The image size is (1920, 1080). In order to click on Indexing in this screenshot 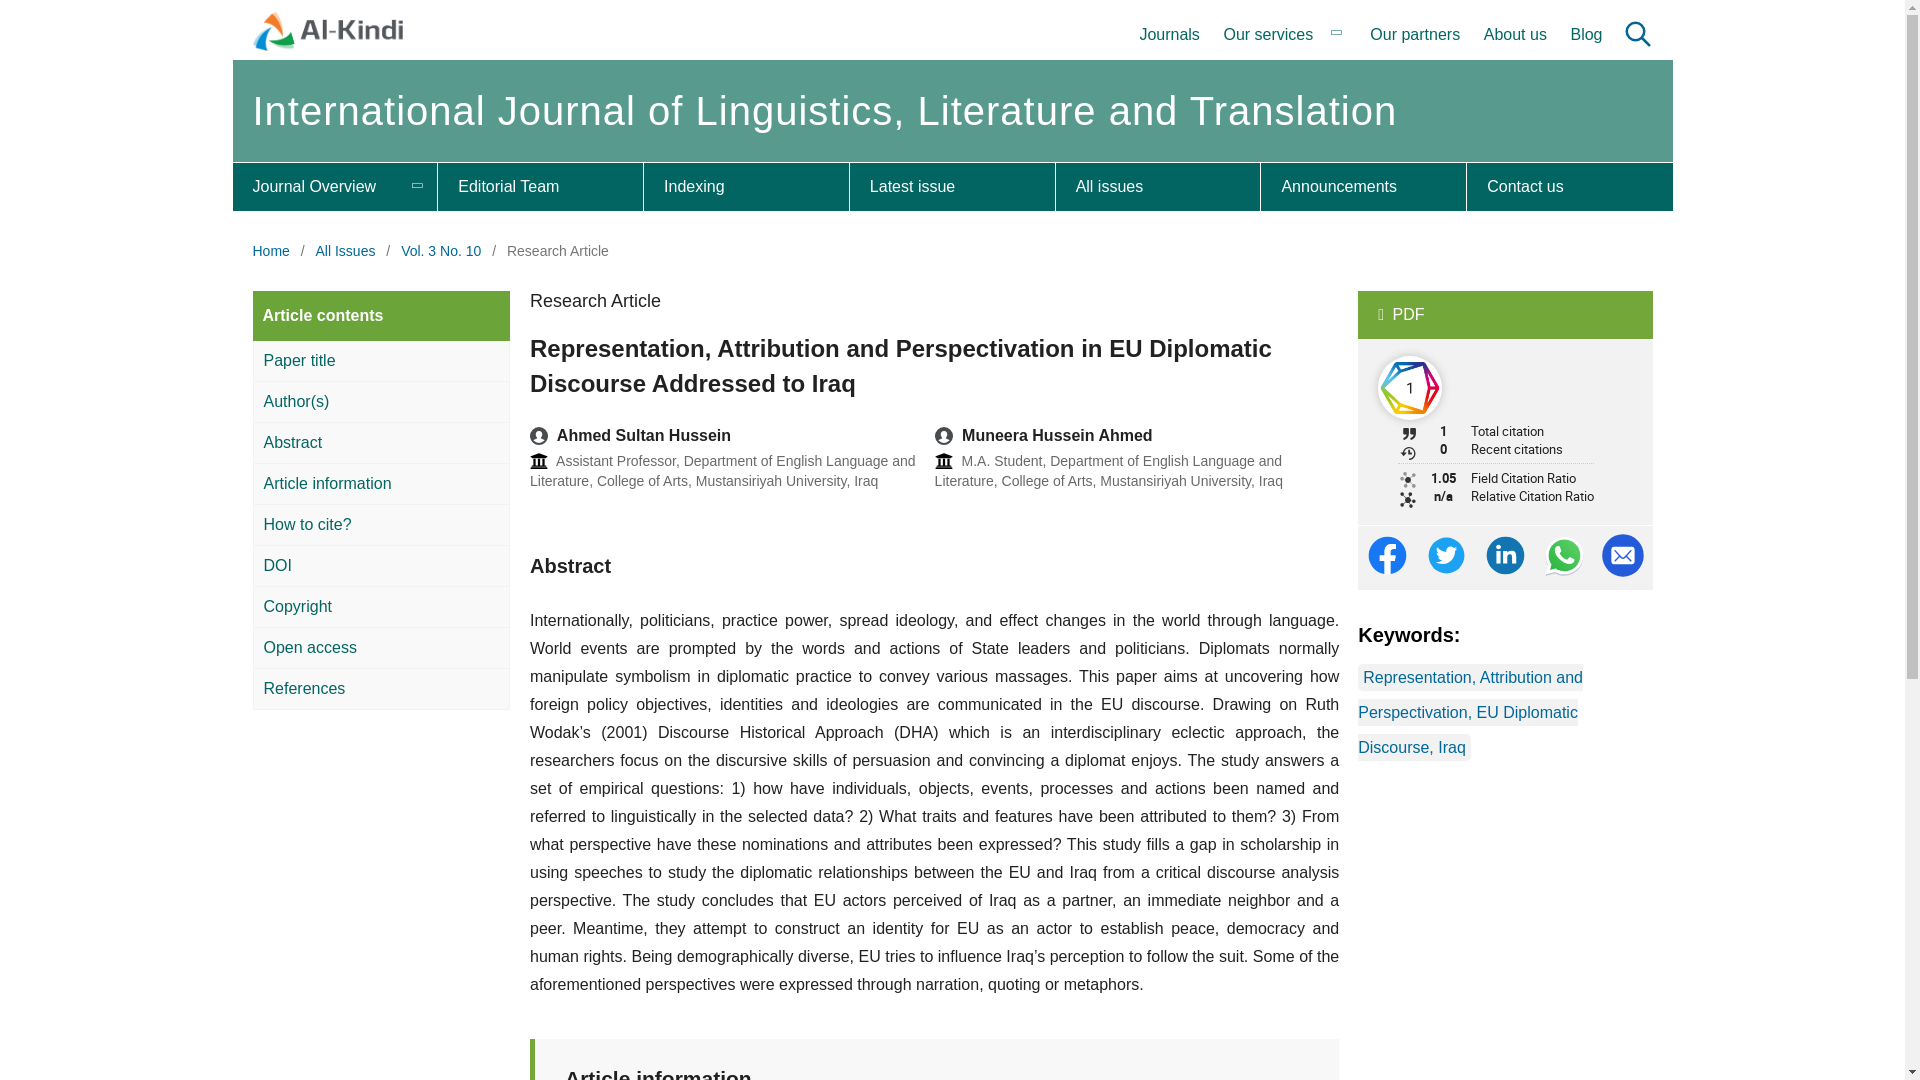, I will do `click(746, 186)`.